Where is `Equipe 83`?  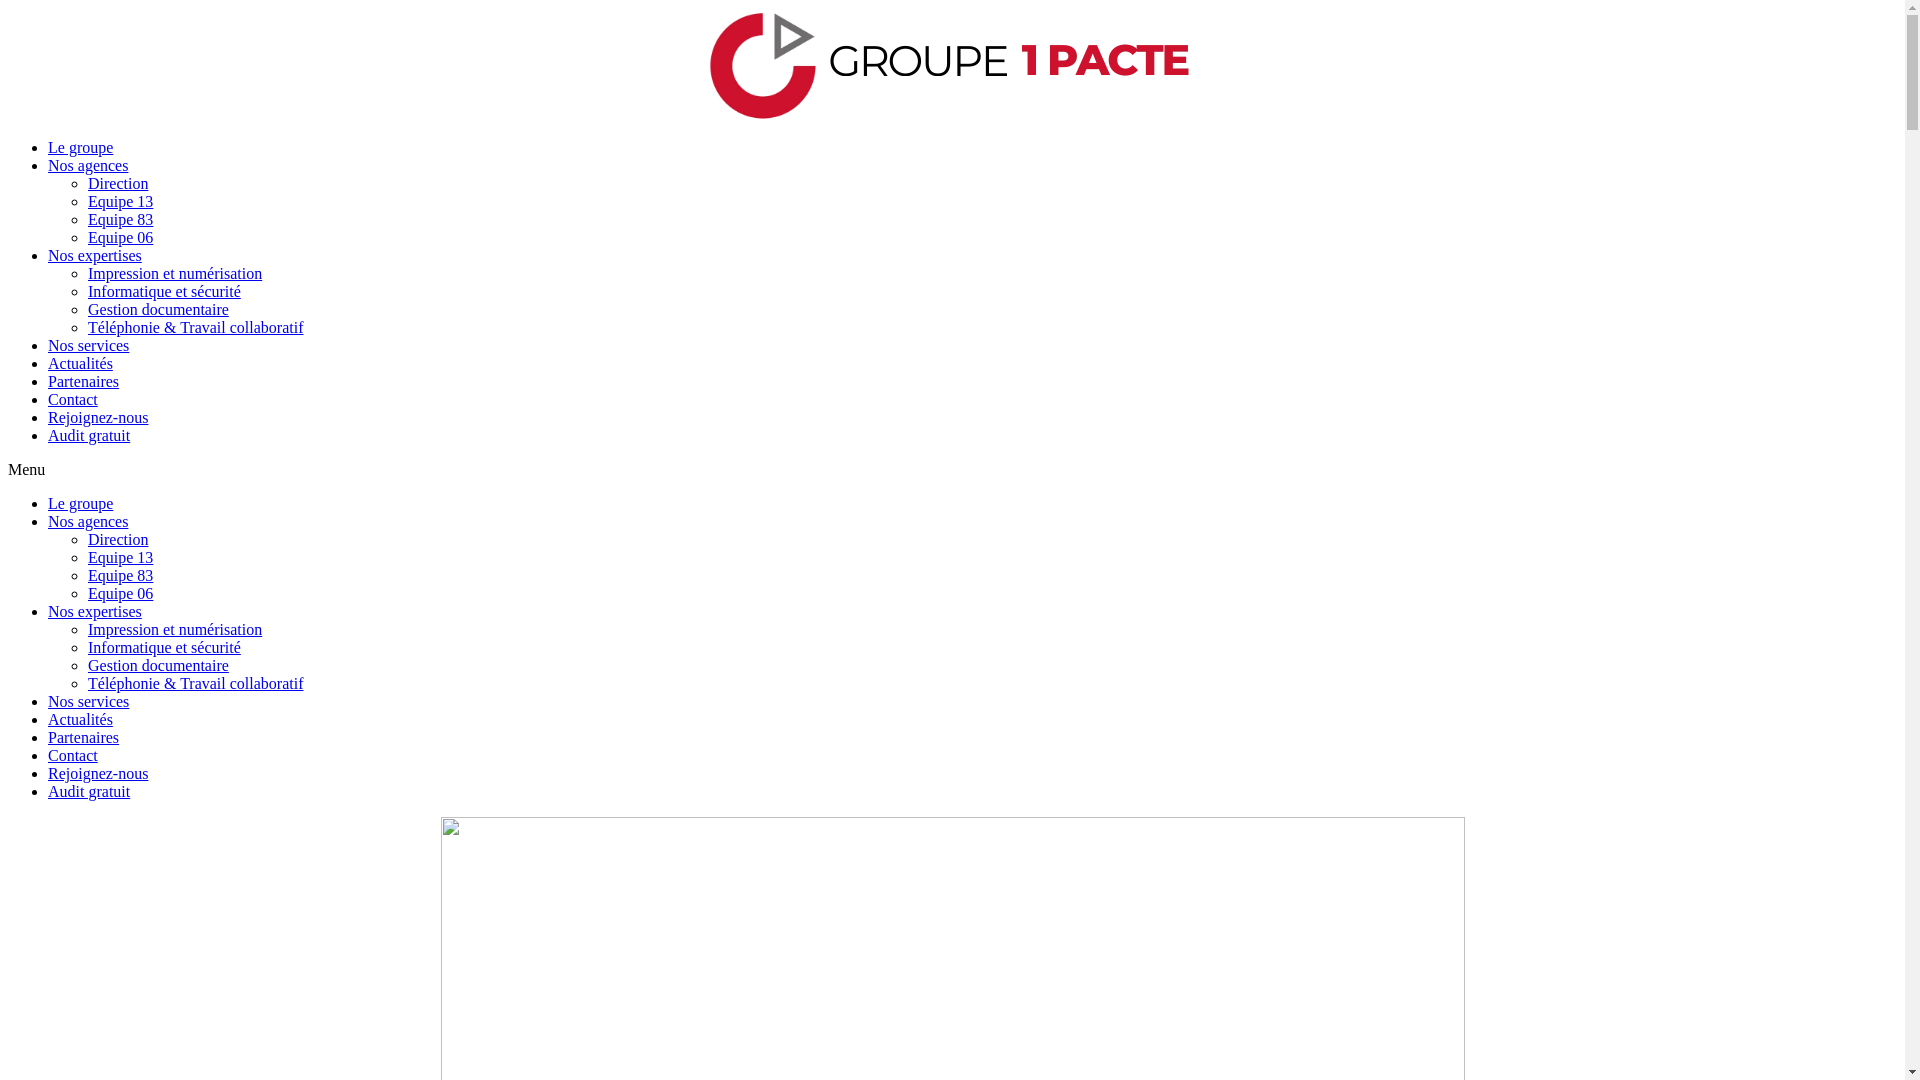 Equipe 83 is located at coordinates (120, 220).